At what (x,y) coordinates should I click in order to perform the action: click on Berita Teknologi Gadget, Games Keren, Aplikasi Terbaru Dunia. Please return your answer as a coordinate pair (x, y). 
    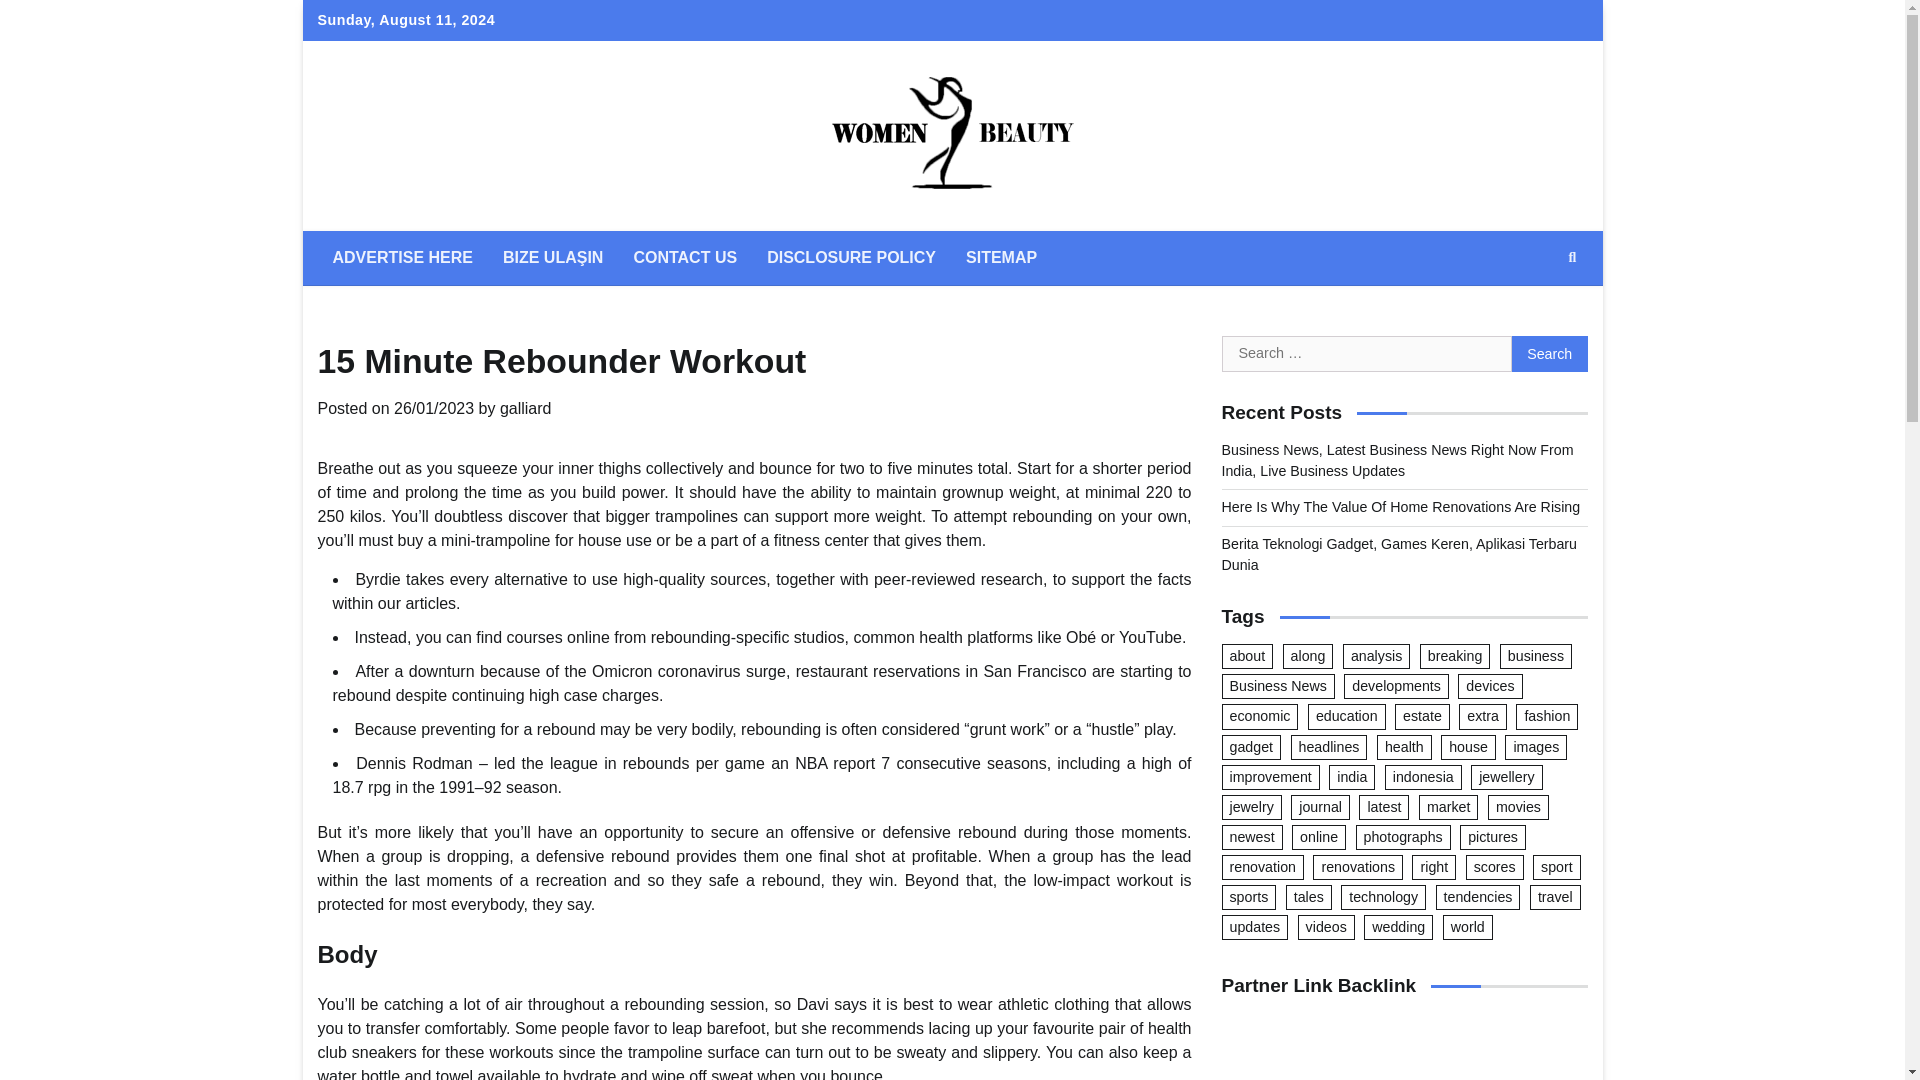
    Looking at the image, I should click on (1400, 554).